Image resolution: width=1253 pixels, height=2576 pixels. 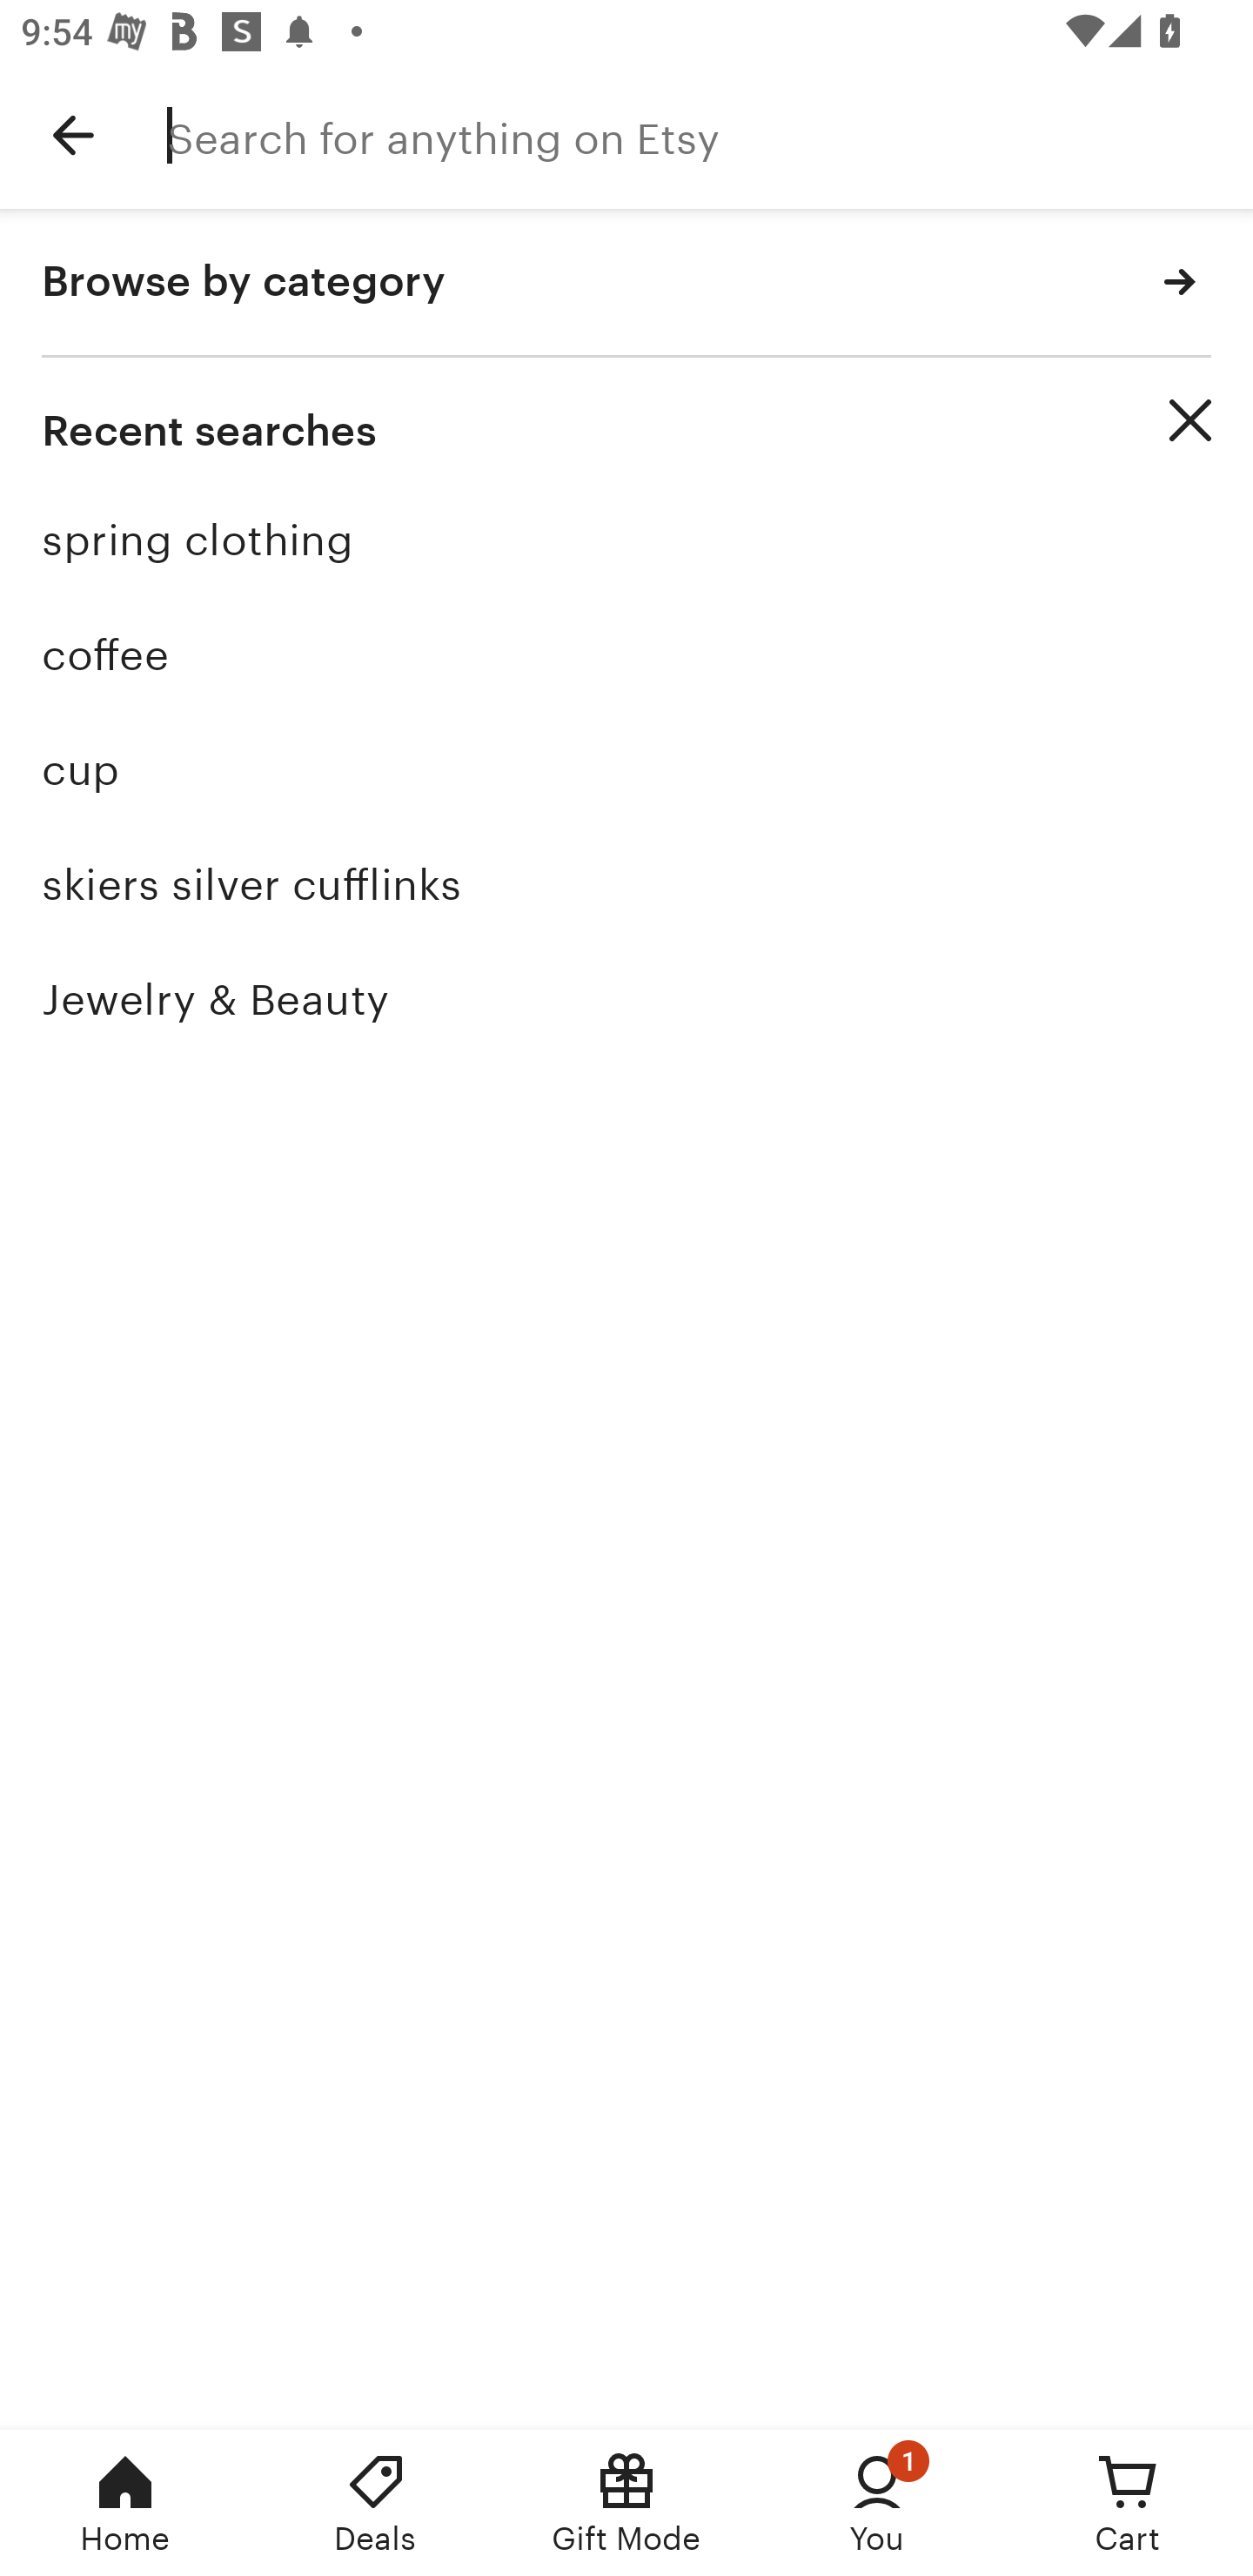 I want to click on Search for anything on Etsy, so click(x=710, y=135).